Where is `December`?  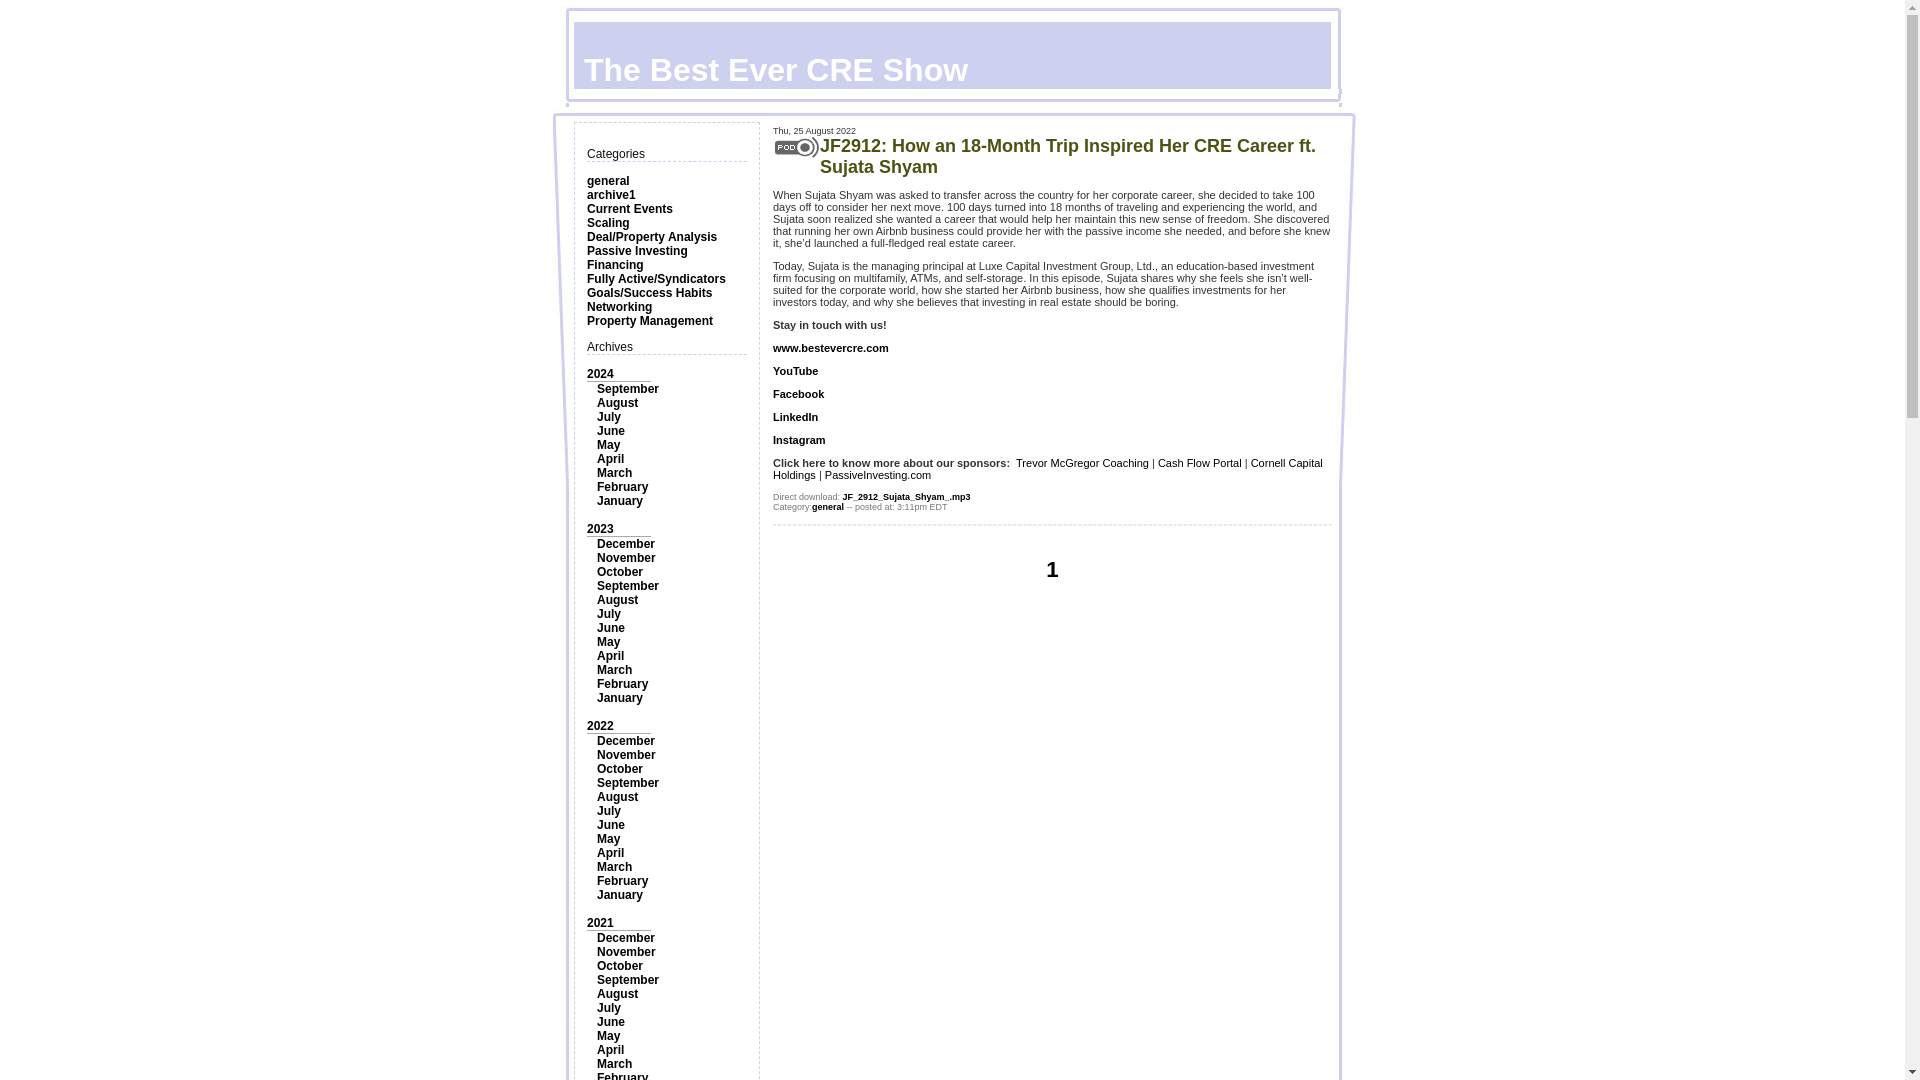 December is located at coordinates (626, 543).